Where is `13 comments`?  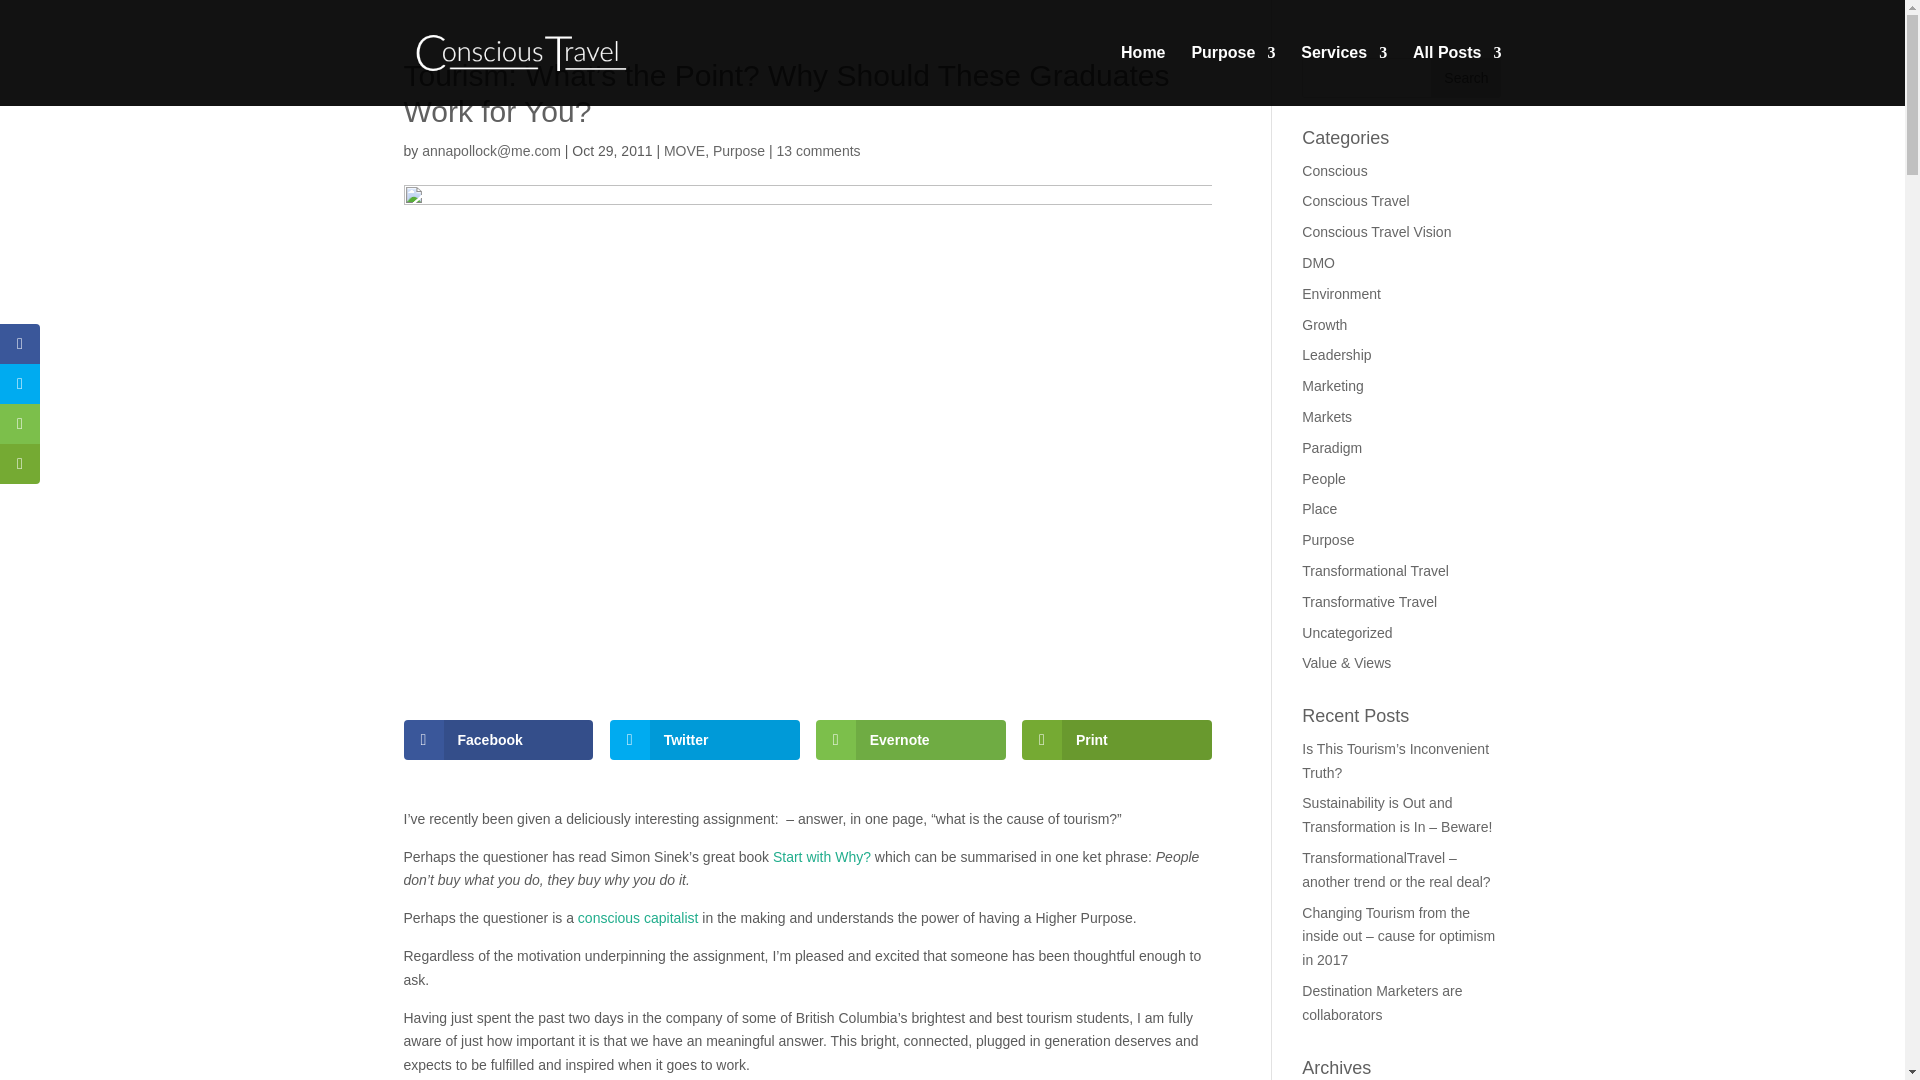 13 comments is located at coordinates (818, 150).